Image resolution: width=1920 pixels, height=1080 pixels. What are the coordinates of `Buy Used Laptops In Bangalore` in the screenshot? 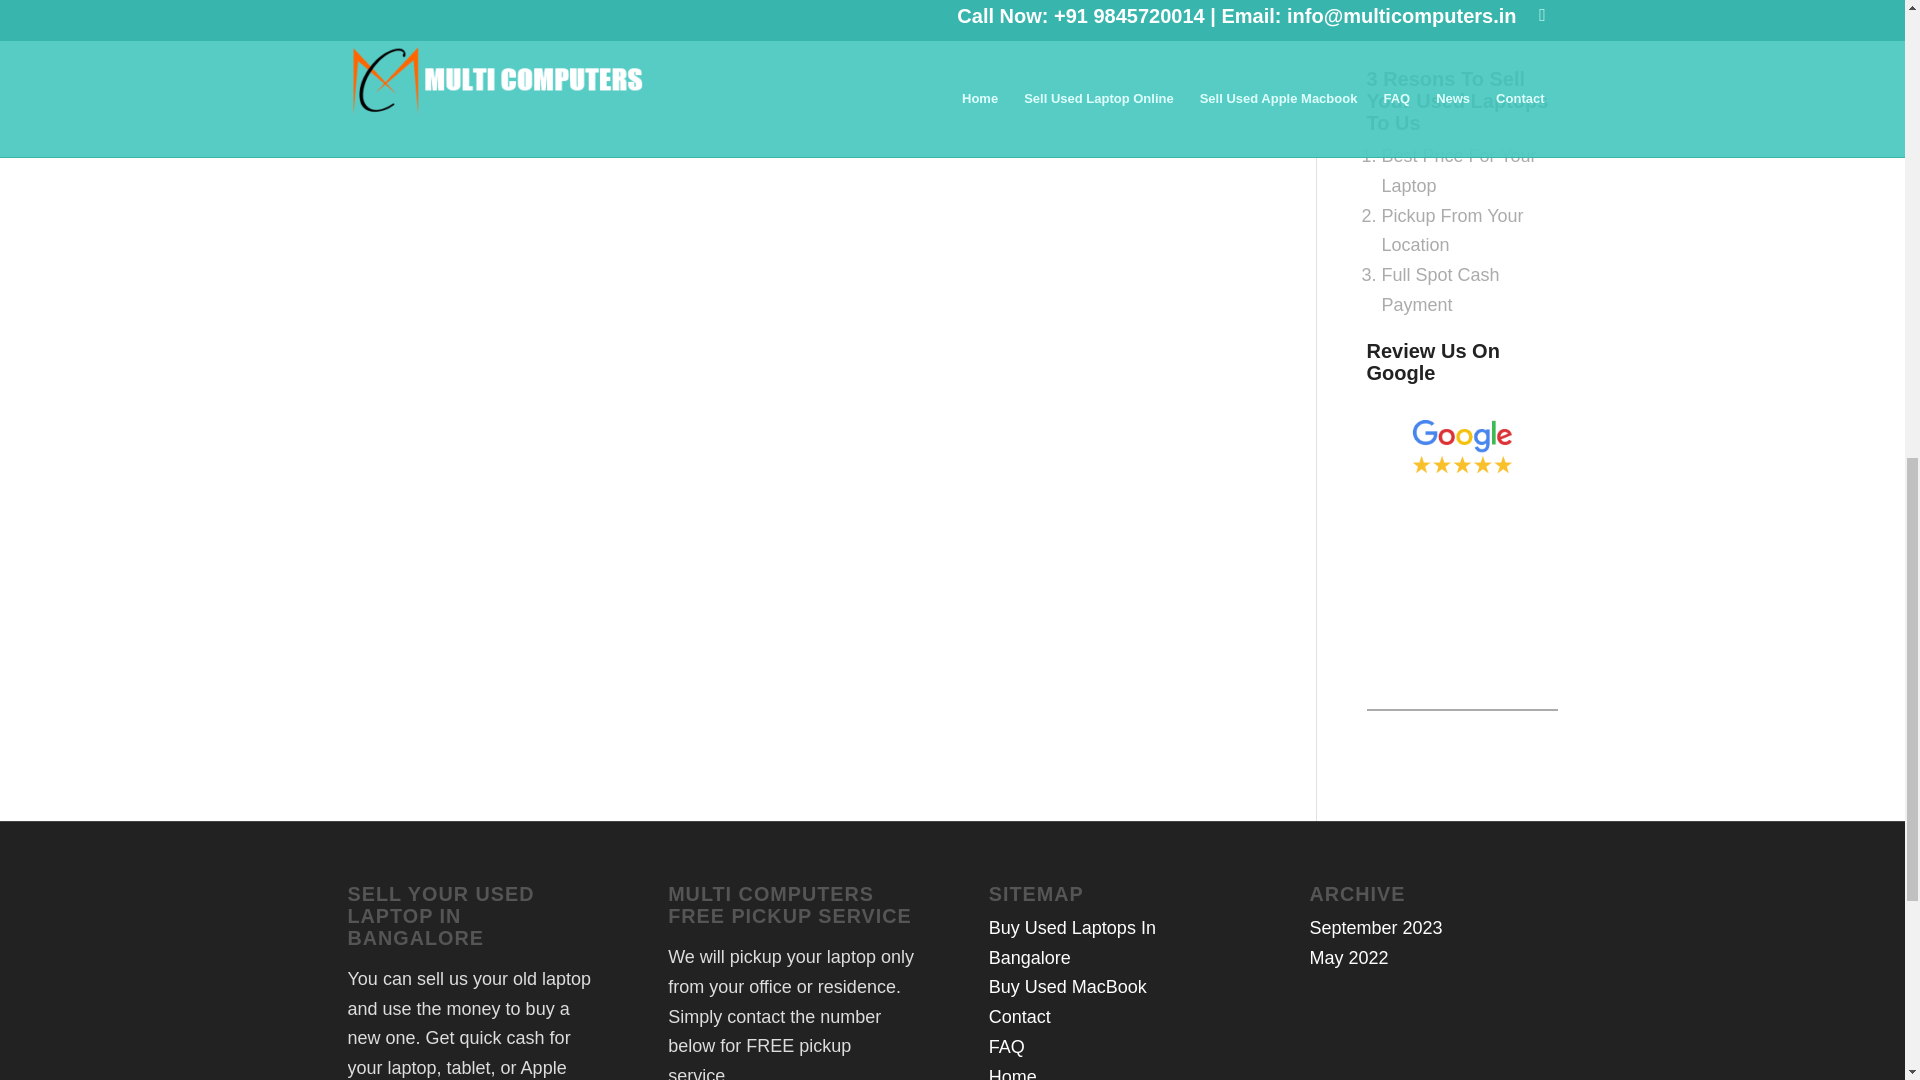 It's located at (1072, 942).